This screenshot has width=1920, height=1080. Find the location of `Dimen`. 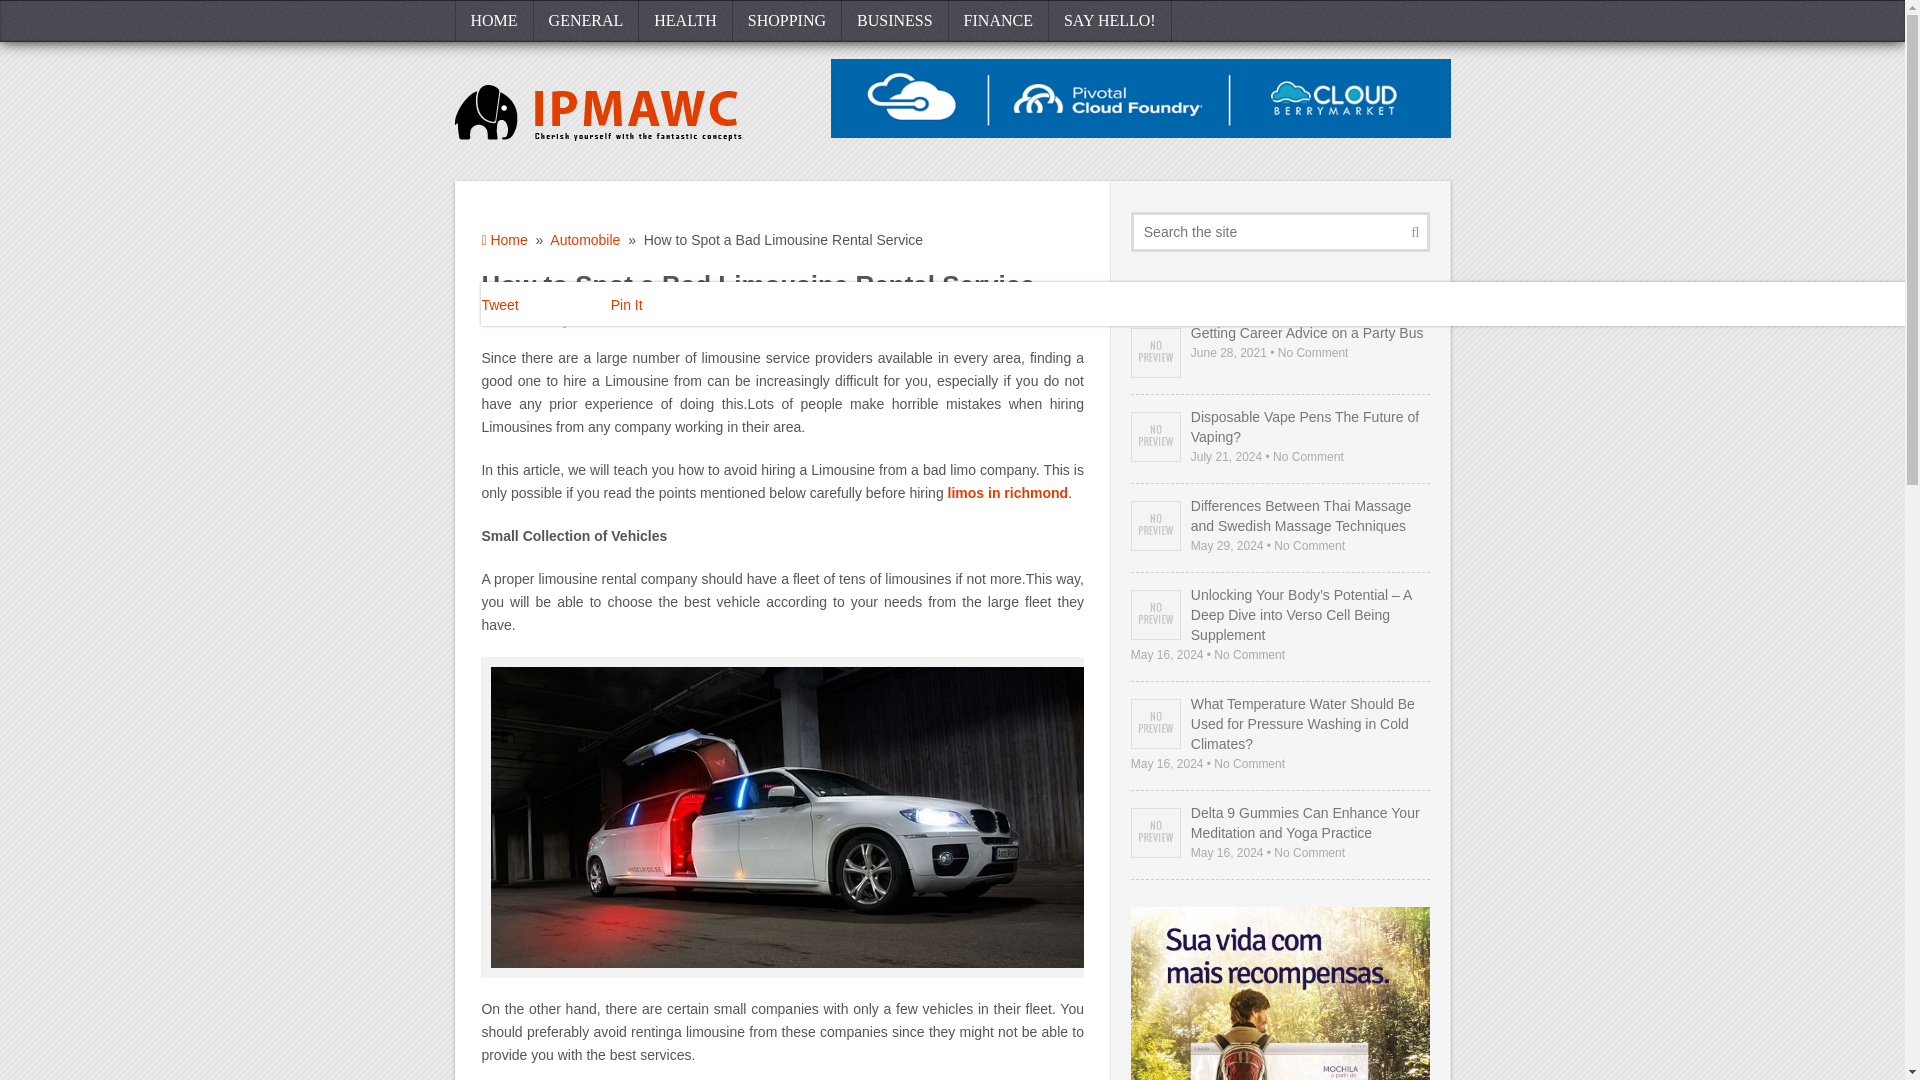

Dimen is located at coordinates (508, 320).